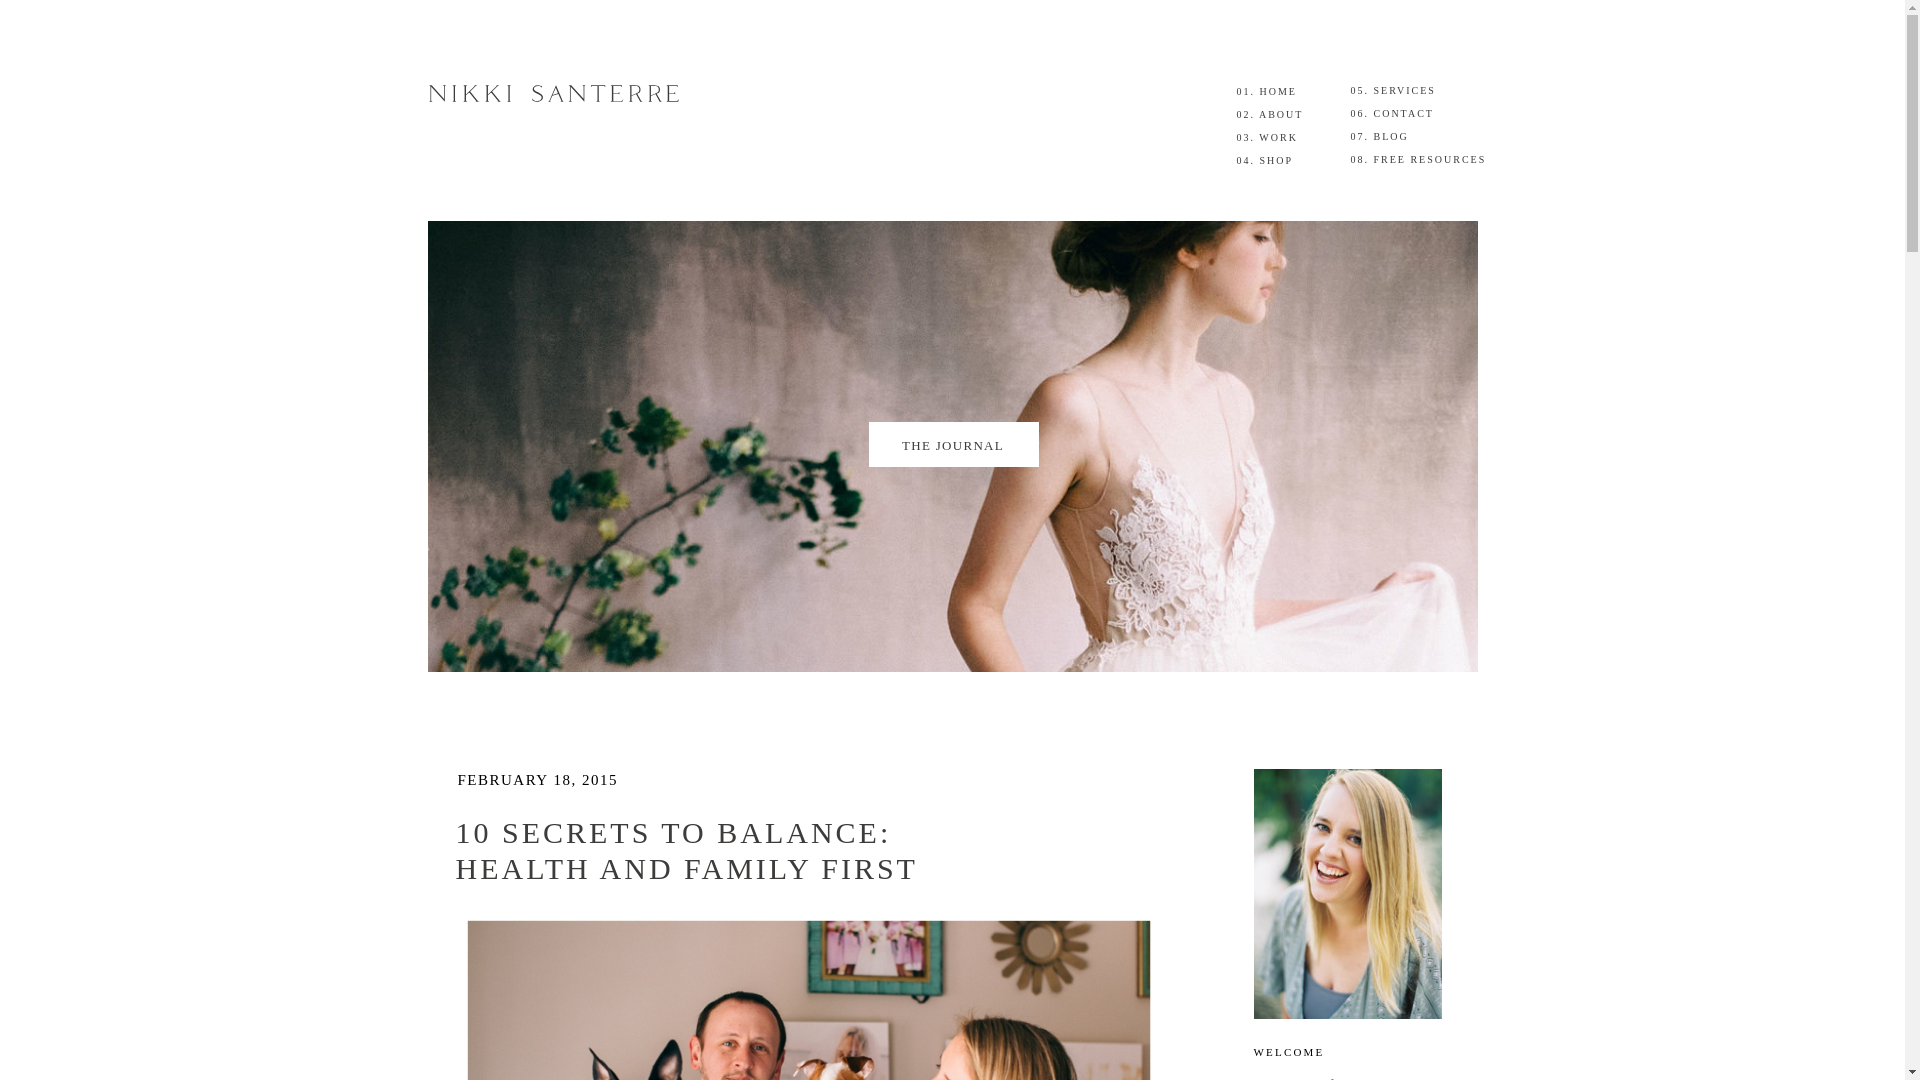 Image resolution: width=1920 pixels, height=1080 pixels. What do you see at coordinates (1424, 159) in the screenshot?
I see `08. FREE RESOURCES` at bounding box center [1424, 159].